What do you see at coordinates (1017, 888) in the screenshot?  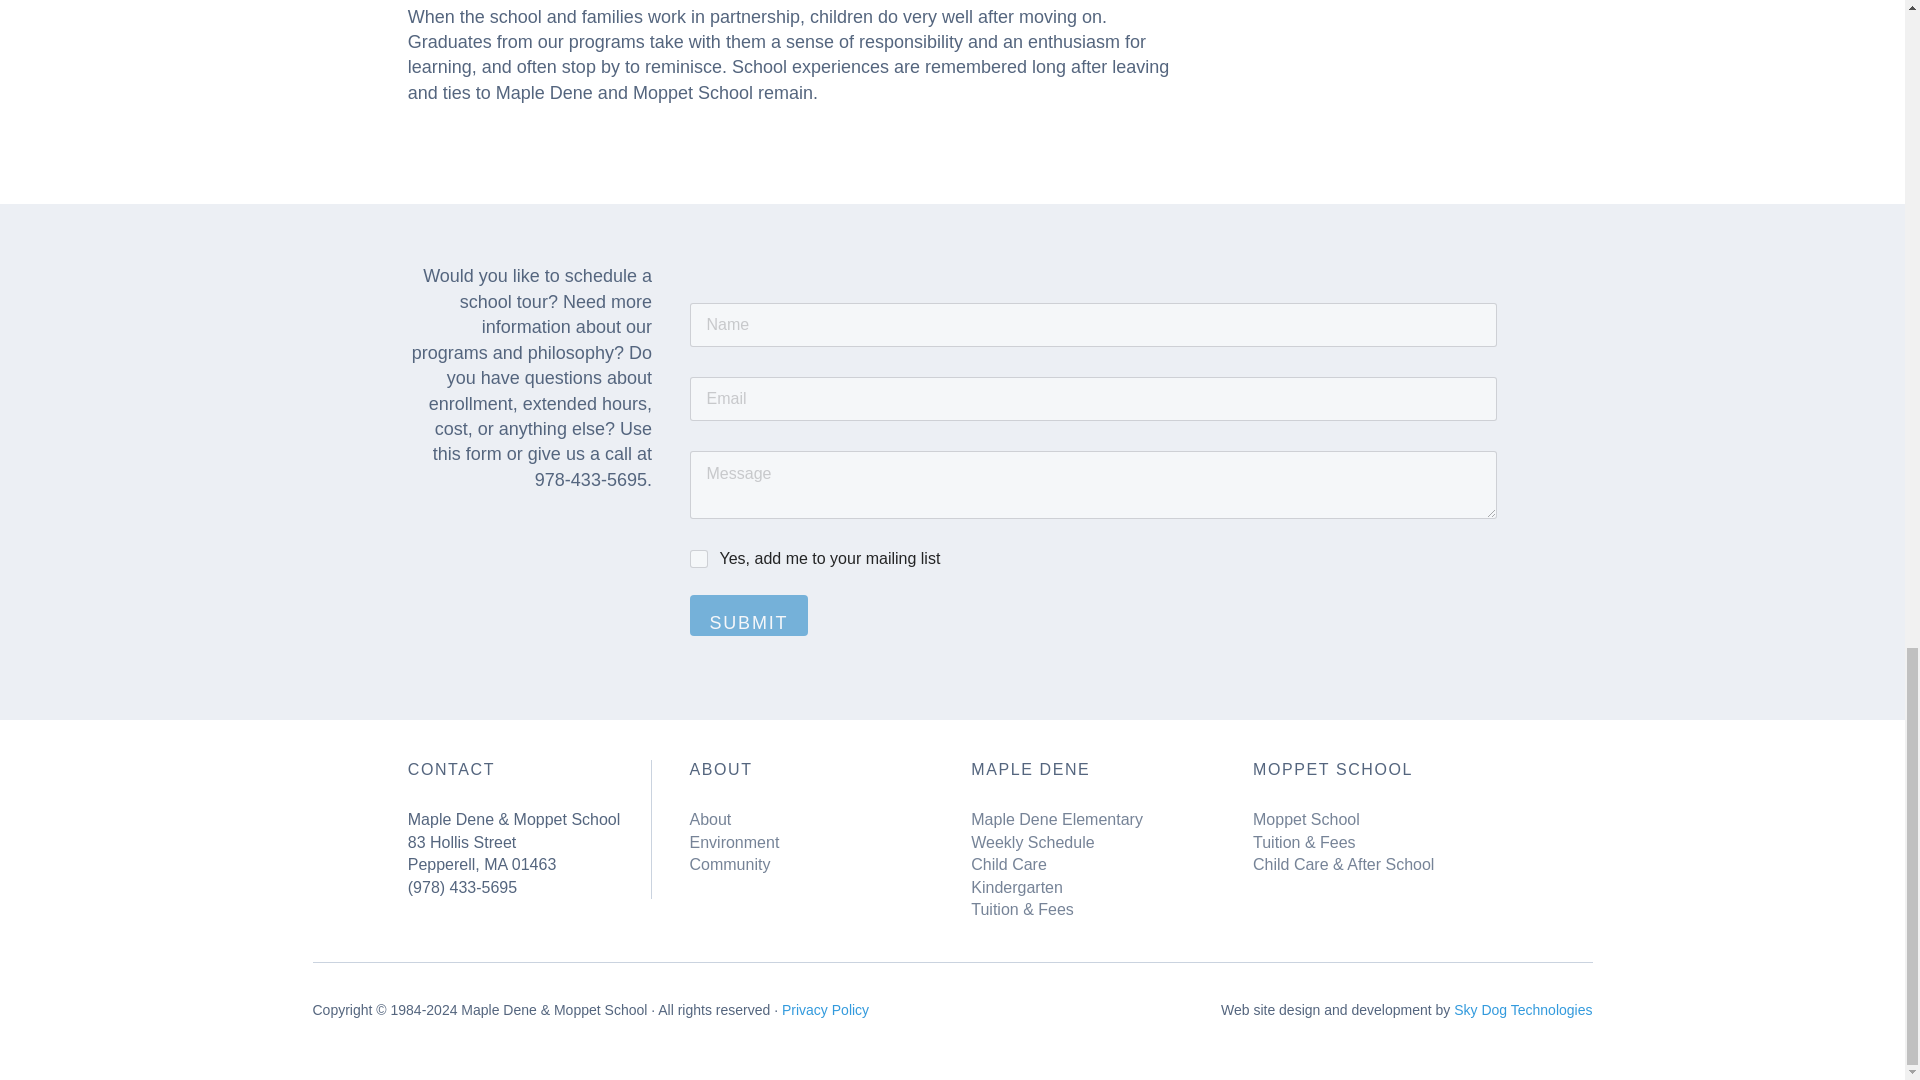 I see `Kindergarten` at bounding box center [1017, 888].